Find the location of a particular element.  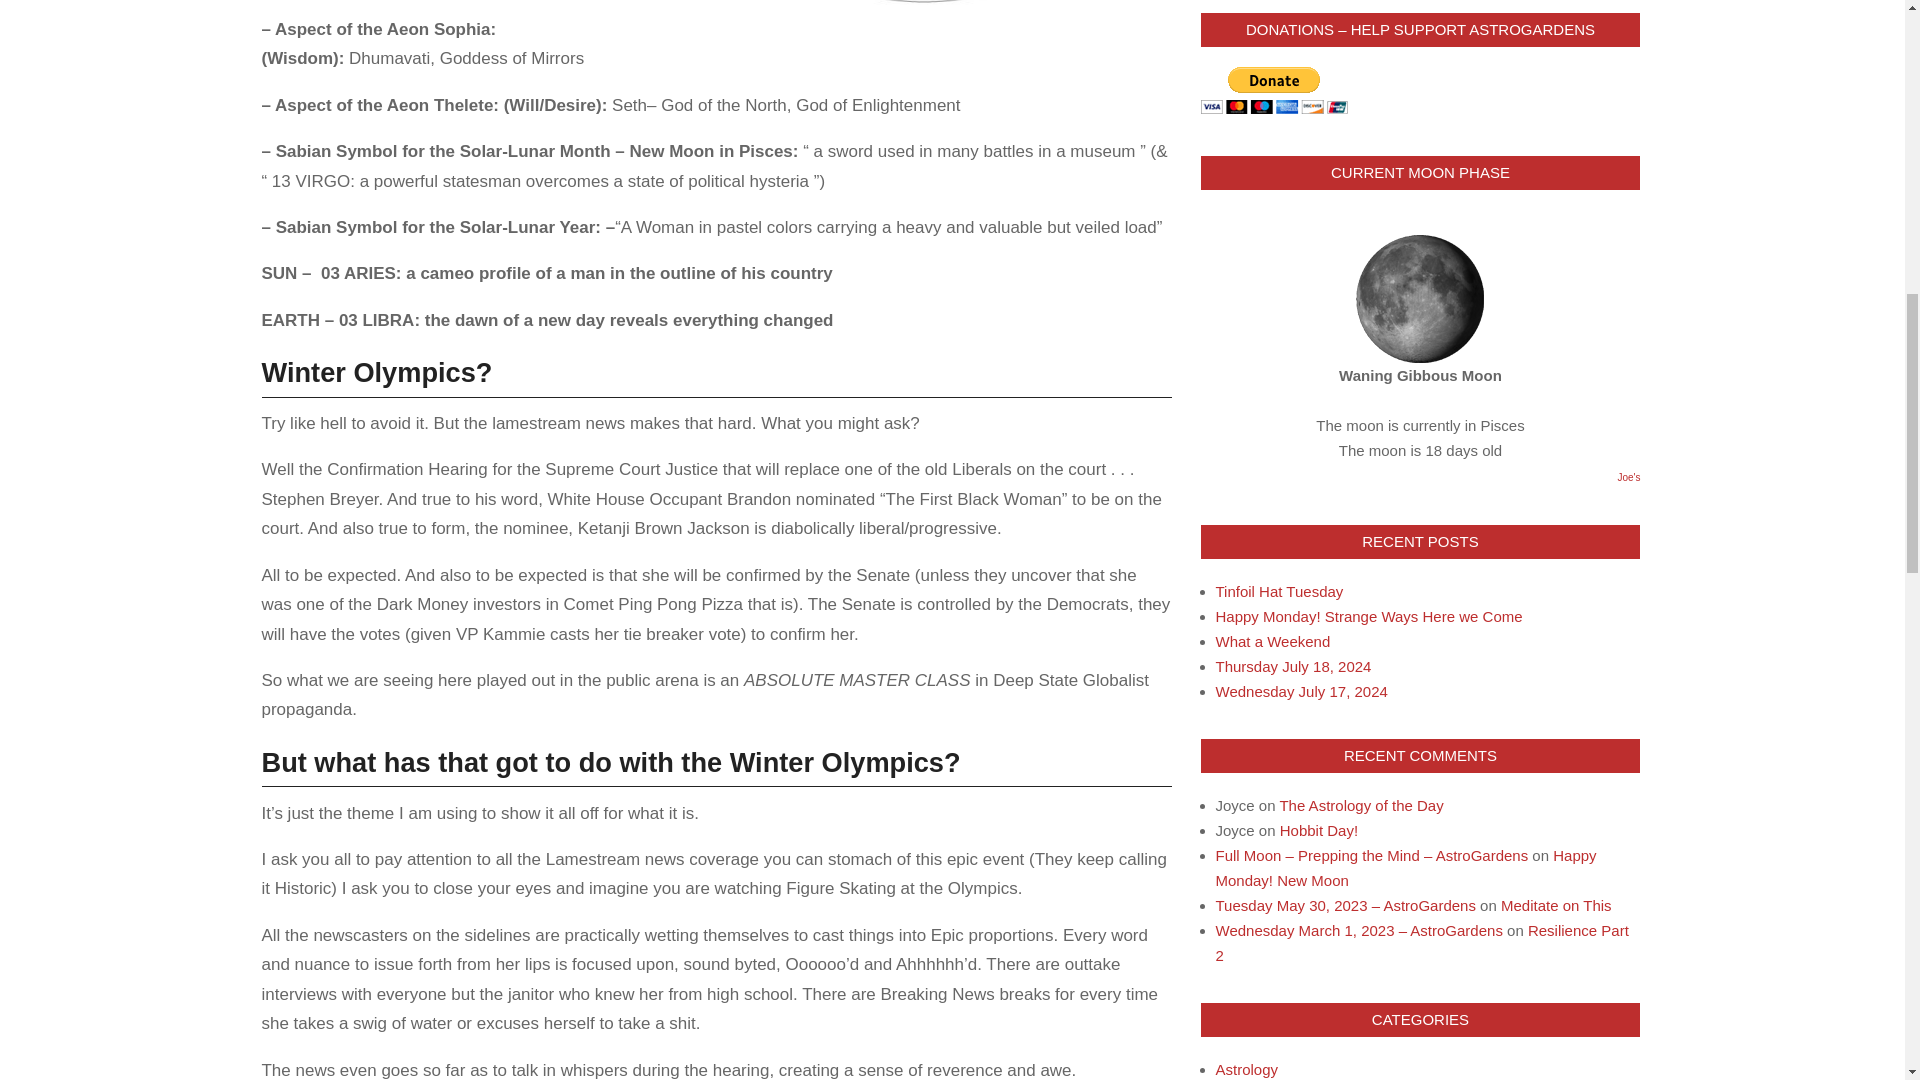

Tinfoil Hat Tuesday is located at coordinates (1280, 592).